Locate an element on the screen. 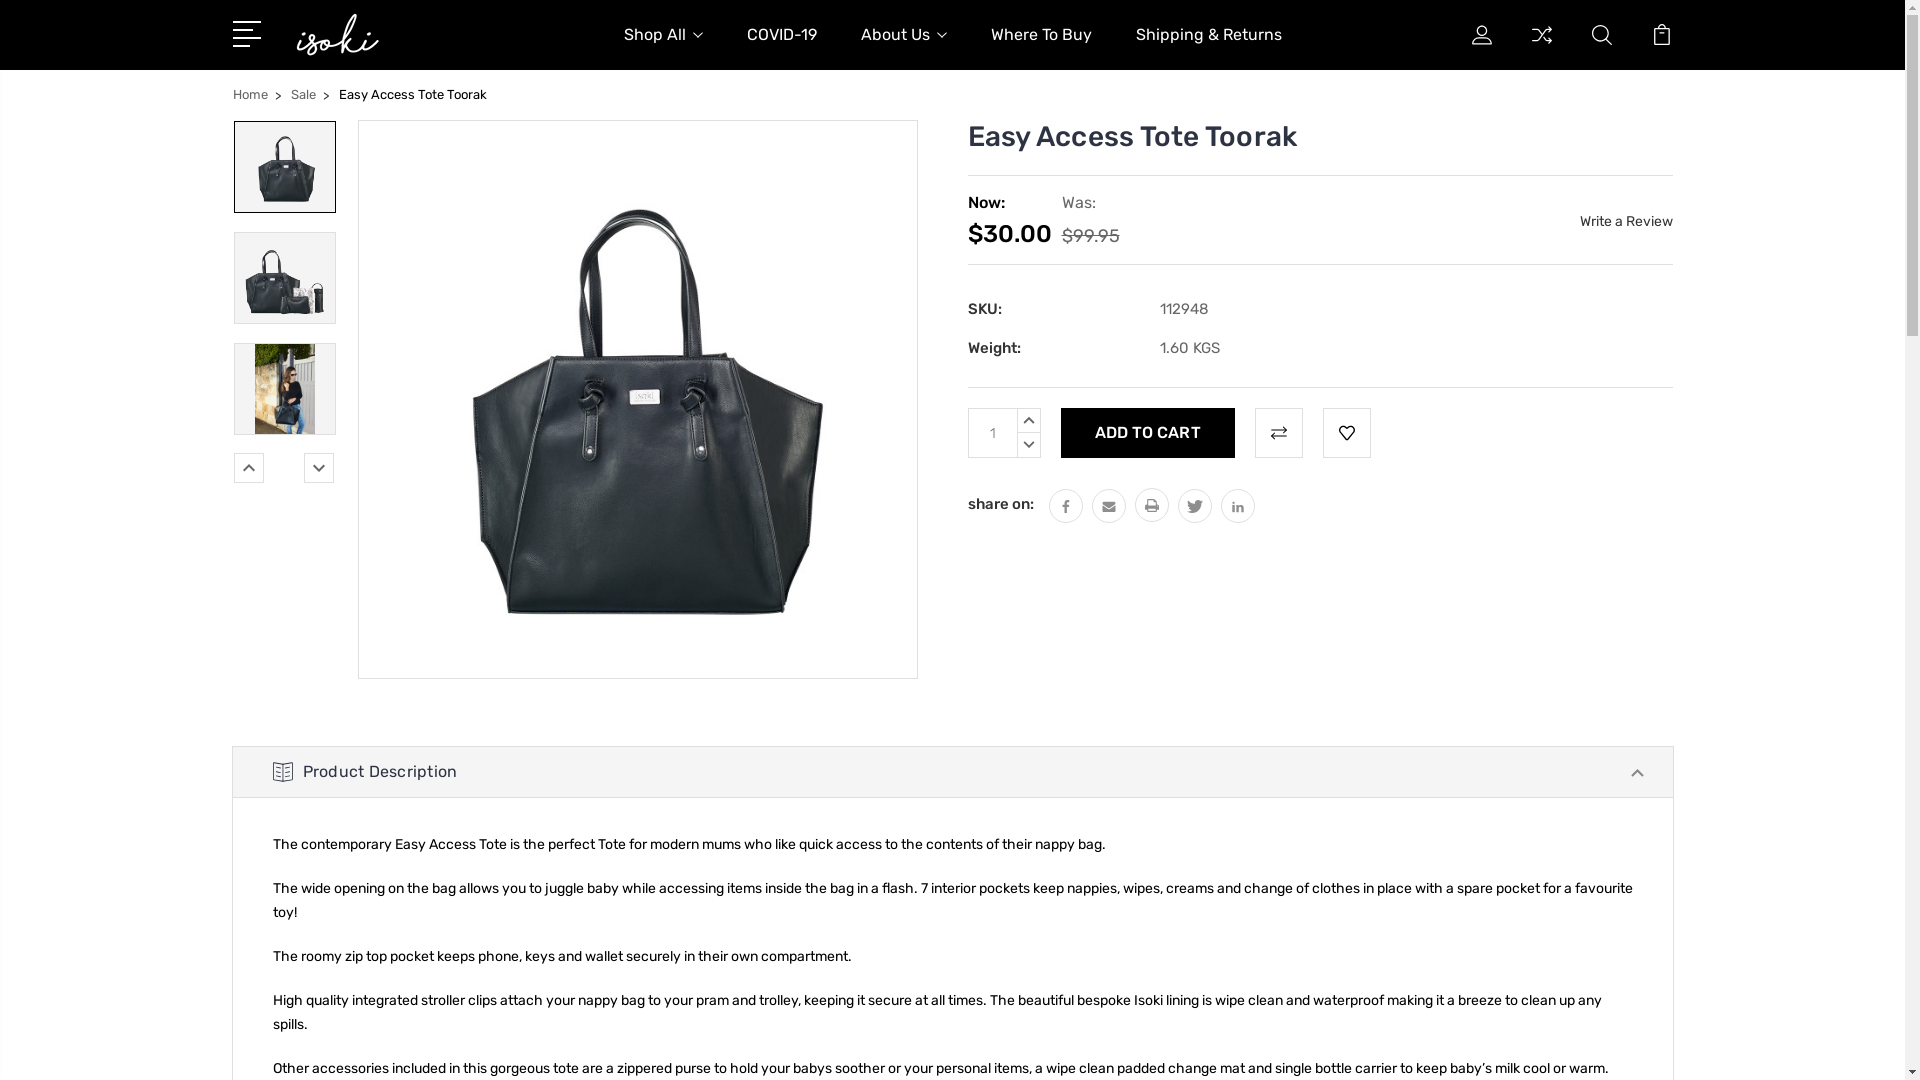 The height and width of the screenshot is (1080, 1920). Sale is located at coordinates (302, 94).